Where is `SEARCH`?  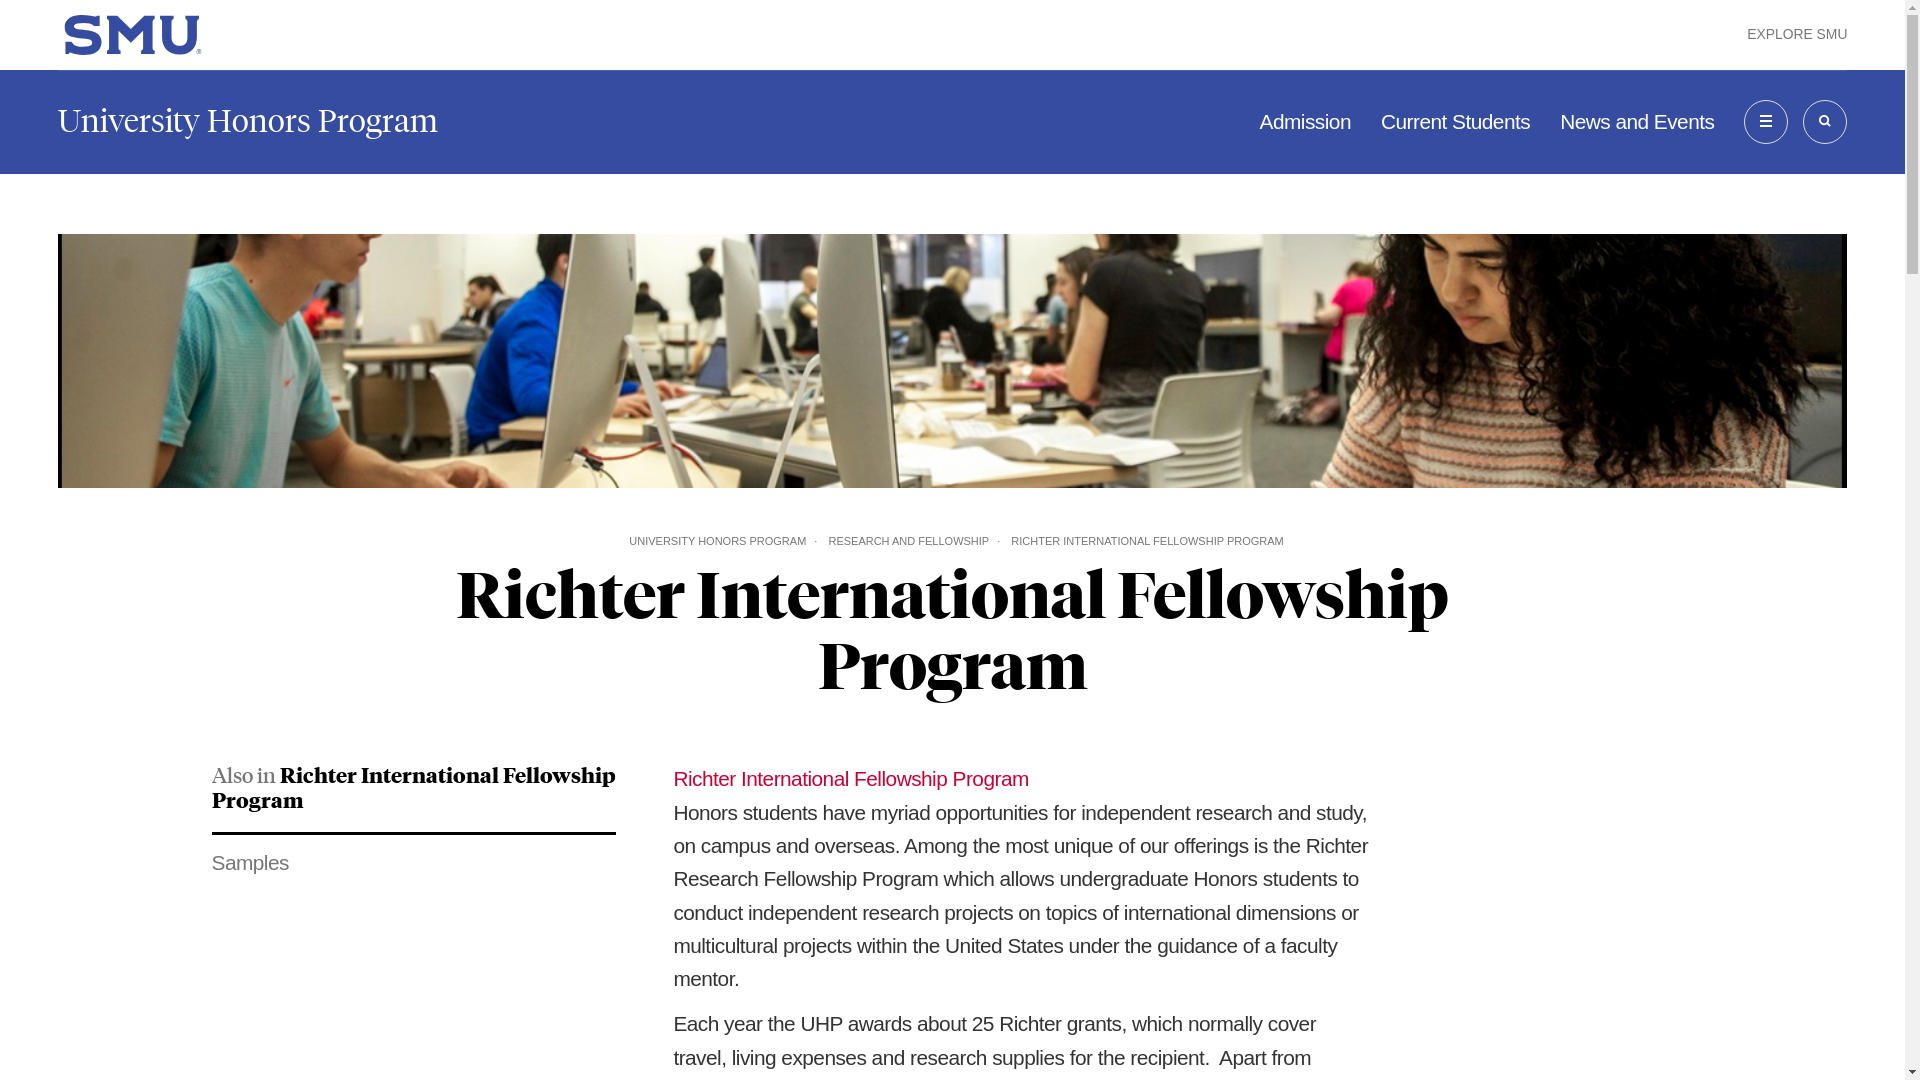
SEARCH is located at coordinates (1824, 122).